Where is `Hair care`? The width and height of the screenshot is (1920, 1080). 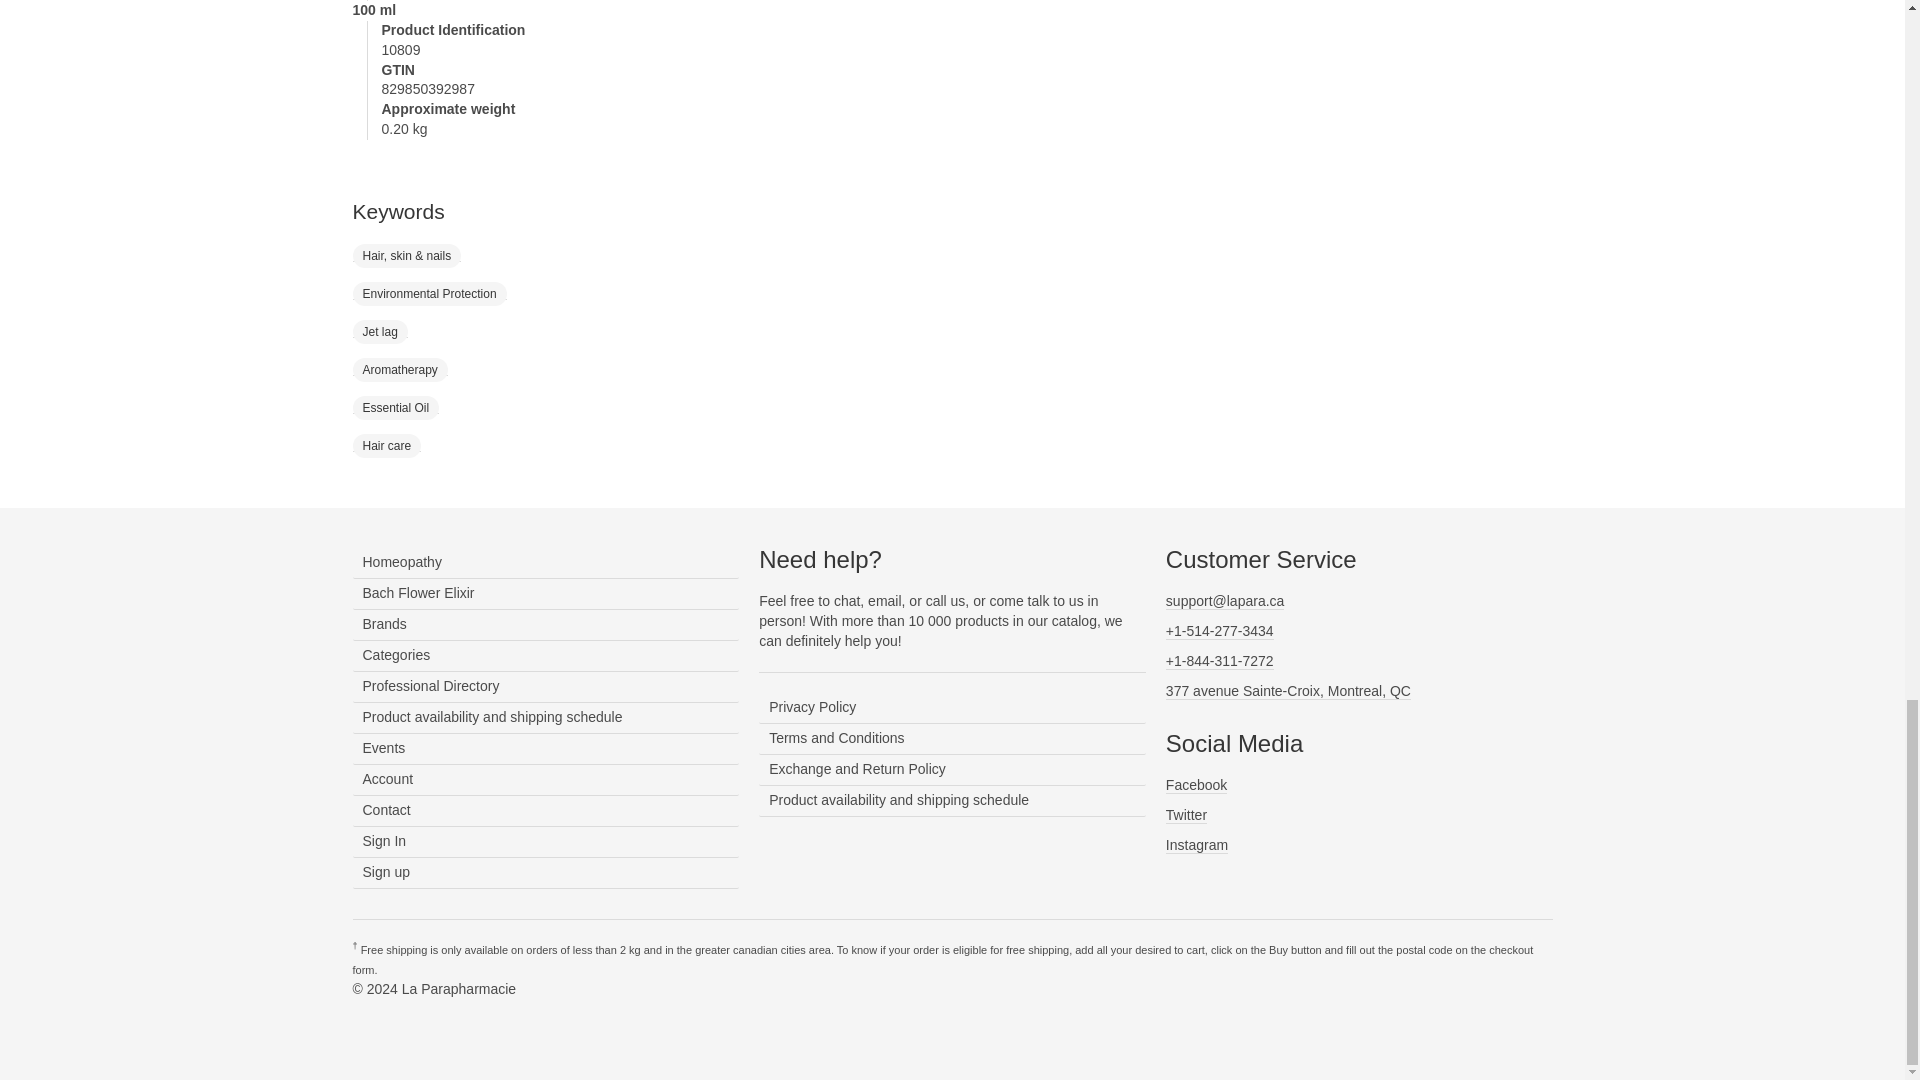 Hair care is located at coordinates (386, 444).